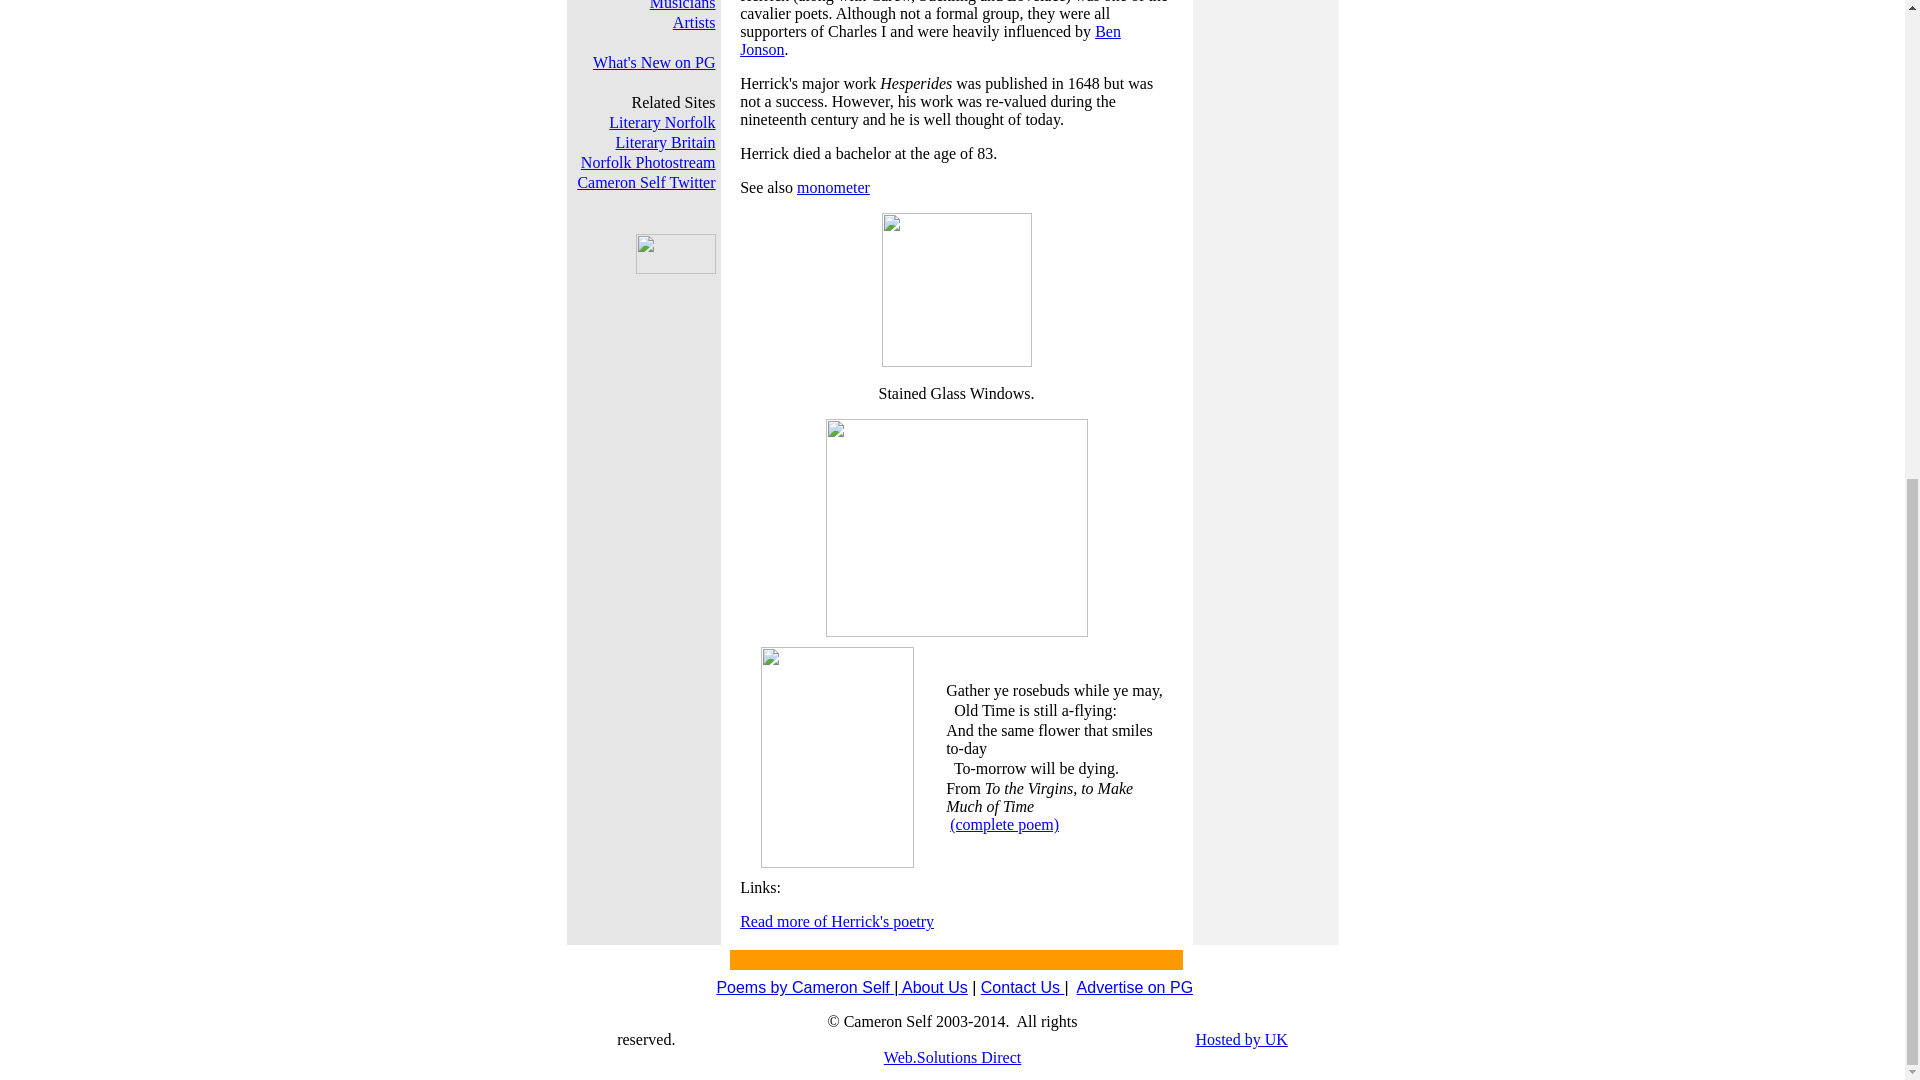 Image resolution: width=1920 pixels, height=1080 pixels. I want to click on Poems by Cameron Self, so click(805, 986).